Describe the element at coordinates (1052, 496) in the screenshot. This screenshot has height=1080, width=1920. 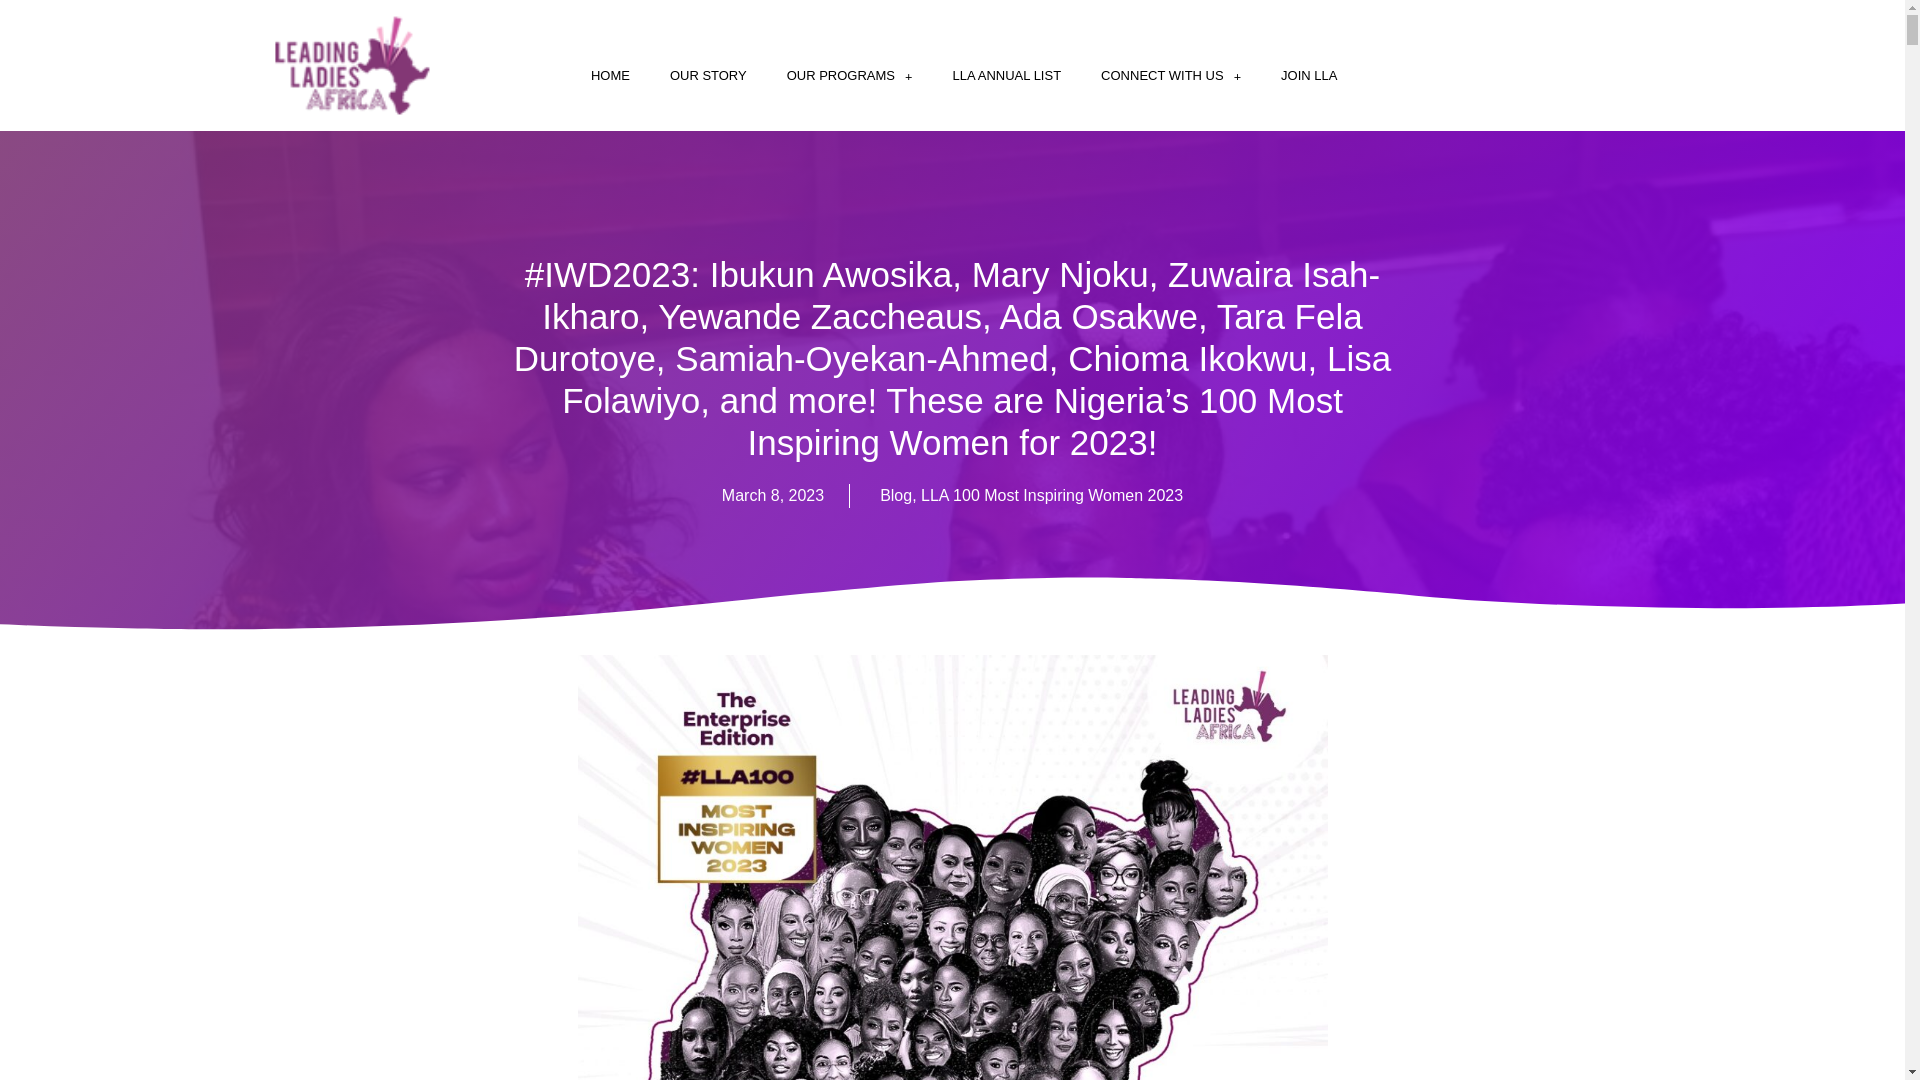
I see `LLA 100 Most Inspiring Women 2023` at that location.